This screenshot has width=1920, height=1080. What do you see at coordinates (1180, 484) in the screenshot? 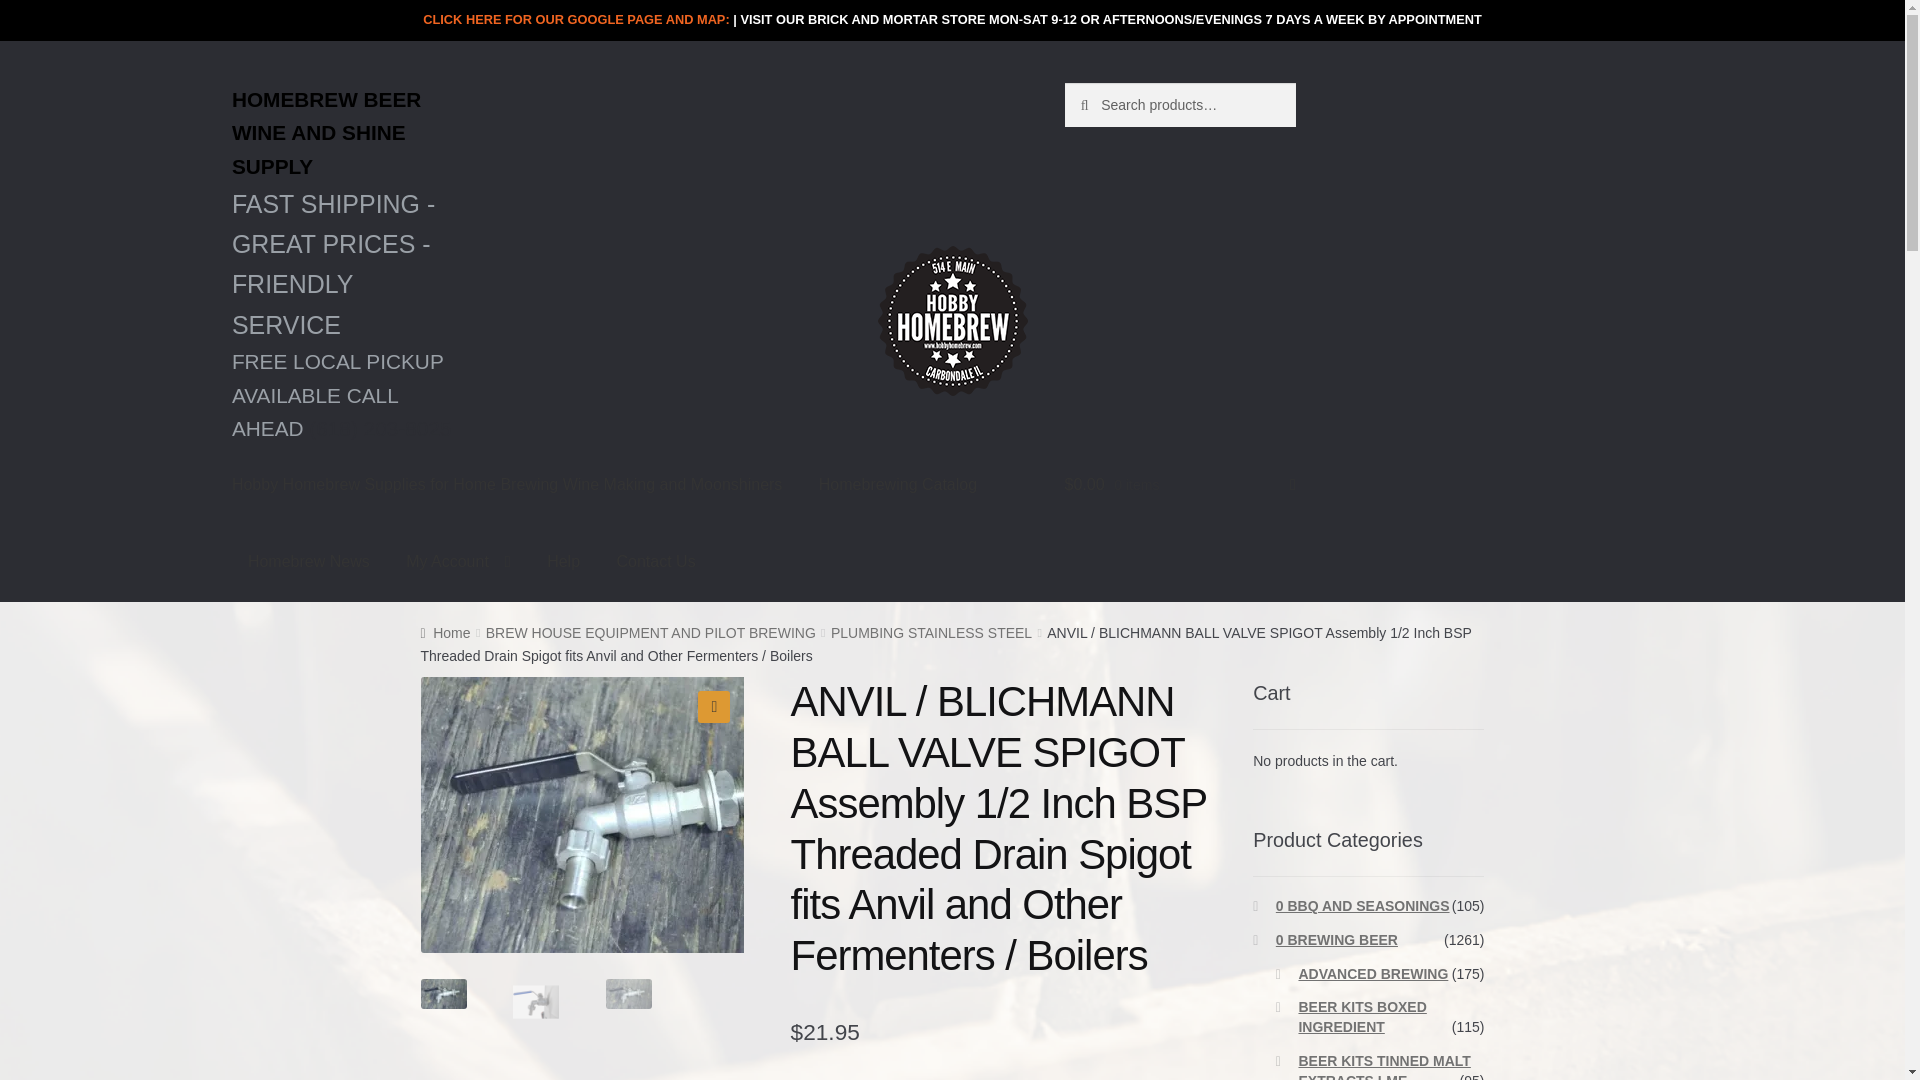
I see `View your shopping cart` at bounding box center [1180, 484].